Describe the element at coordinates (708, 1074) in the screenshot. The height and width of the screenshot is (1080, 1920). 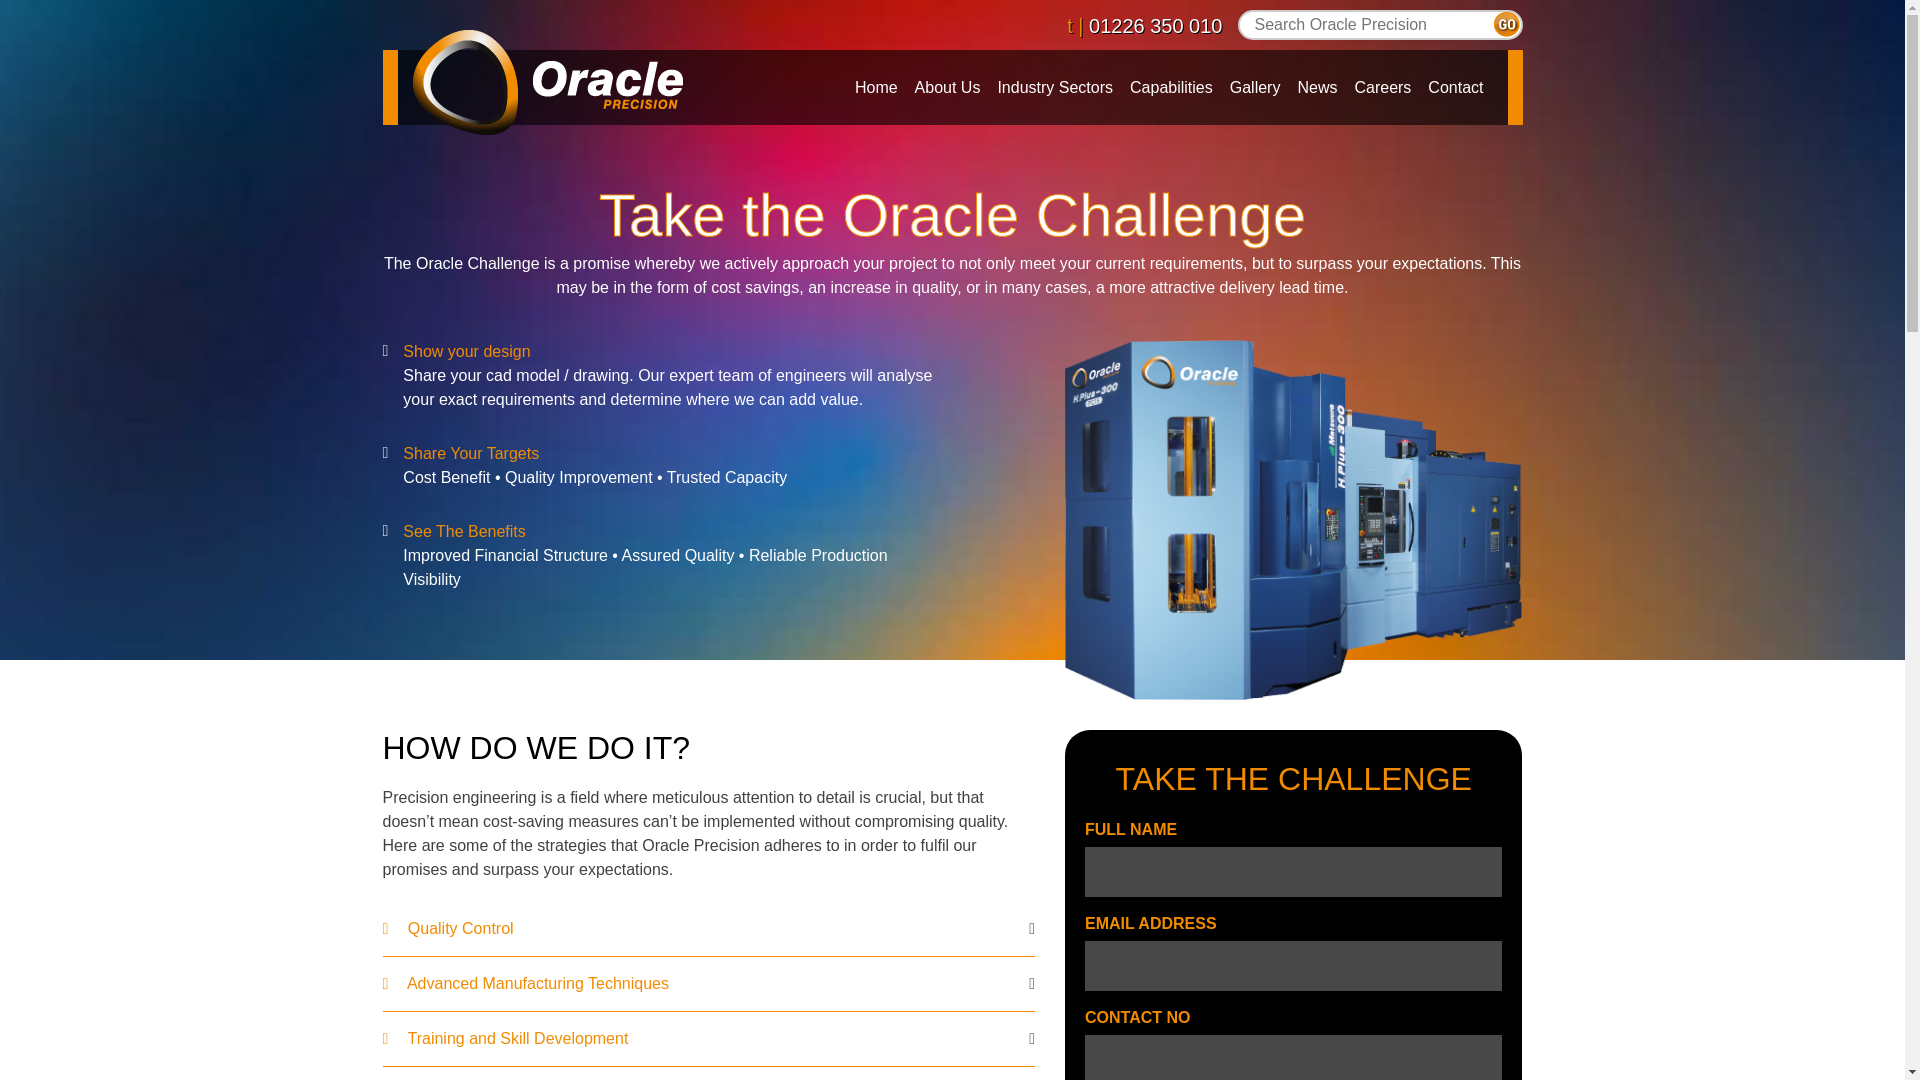
I see `Process Optimisation` at that location.